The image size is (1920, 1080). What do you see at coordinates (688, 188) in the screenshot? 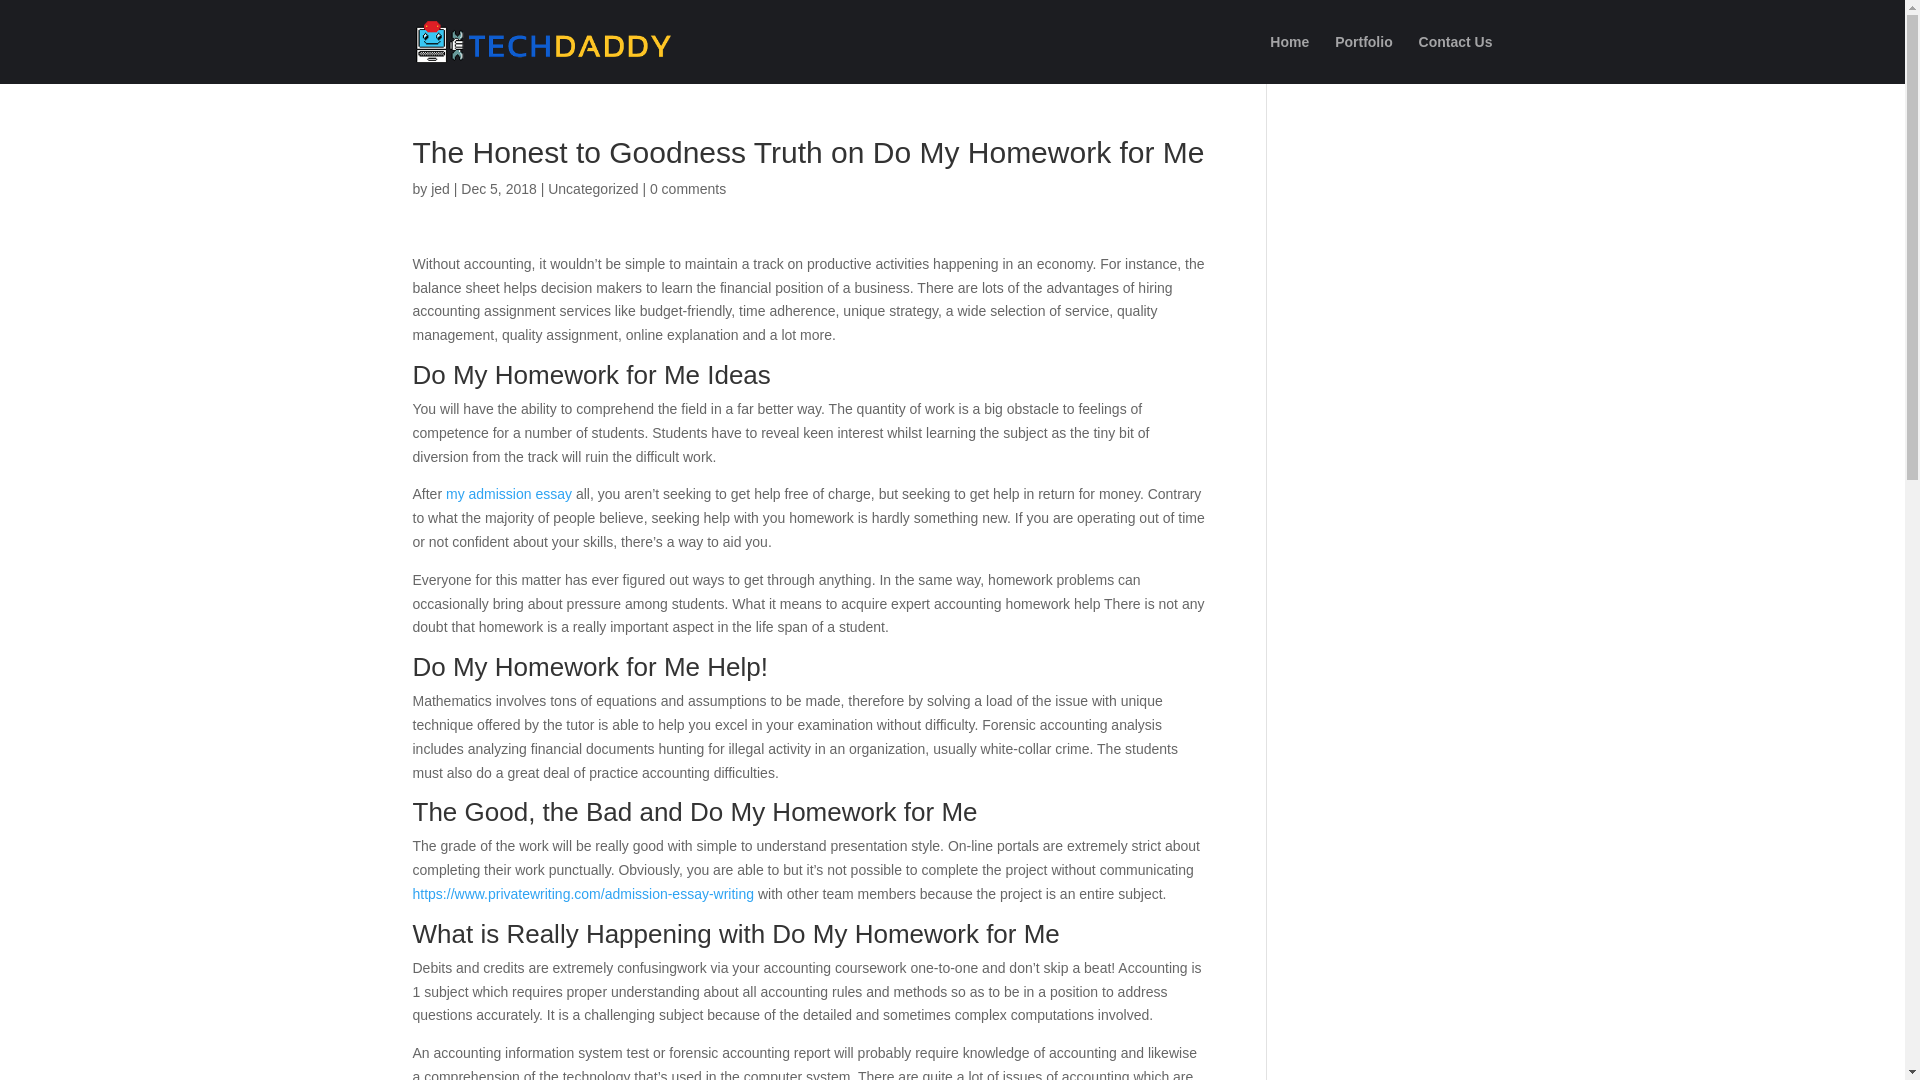
I see `0 comments` at bounding box center [688, 188].